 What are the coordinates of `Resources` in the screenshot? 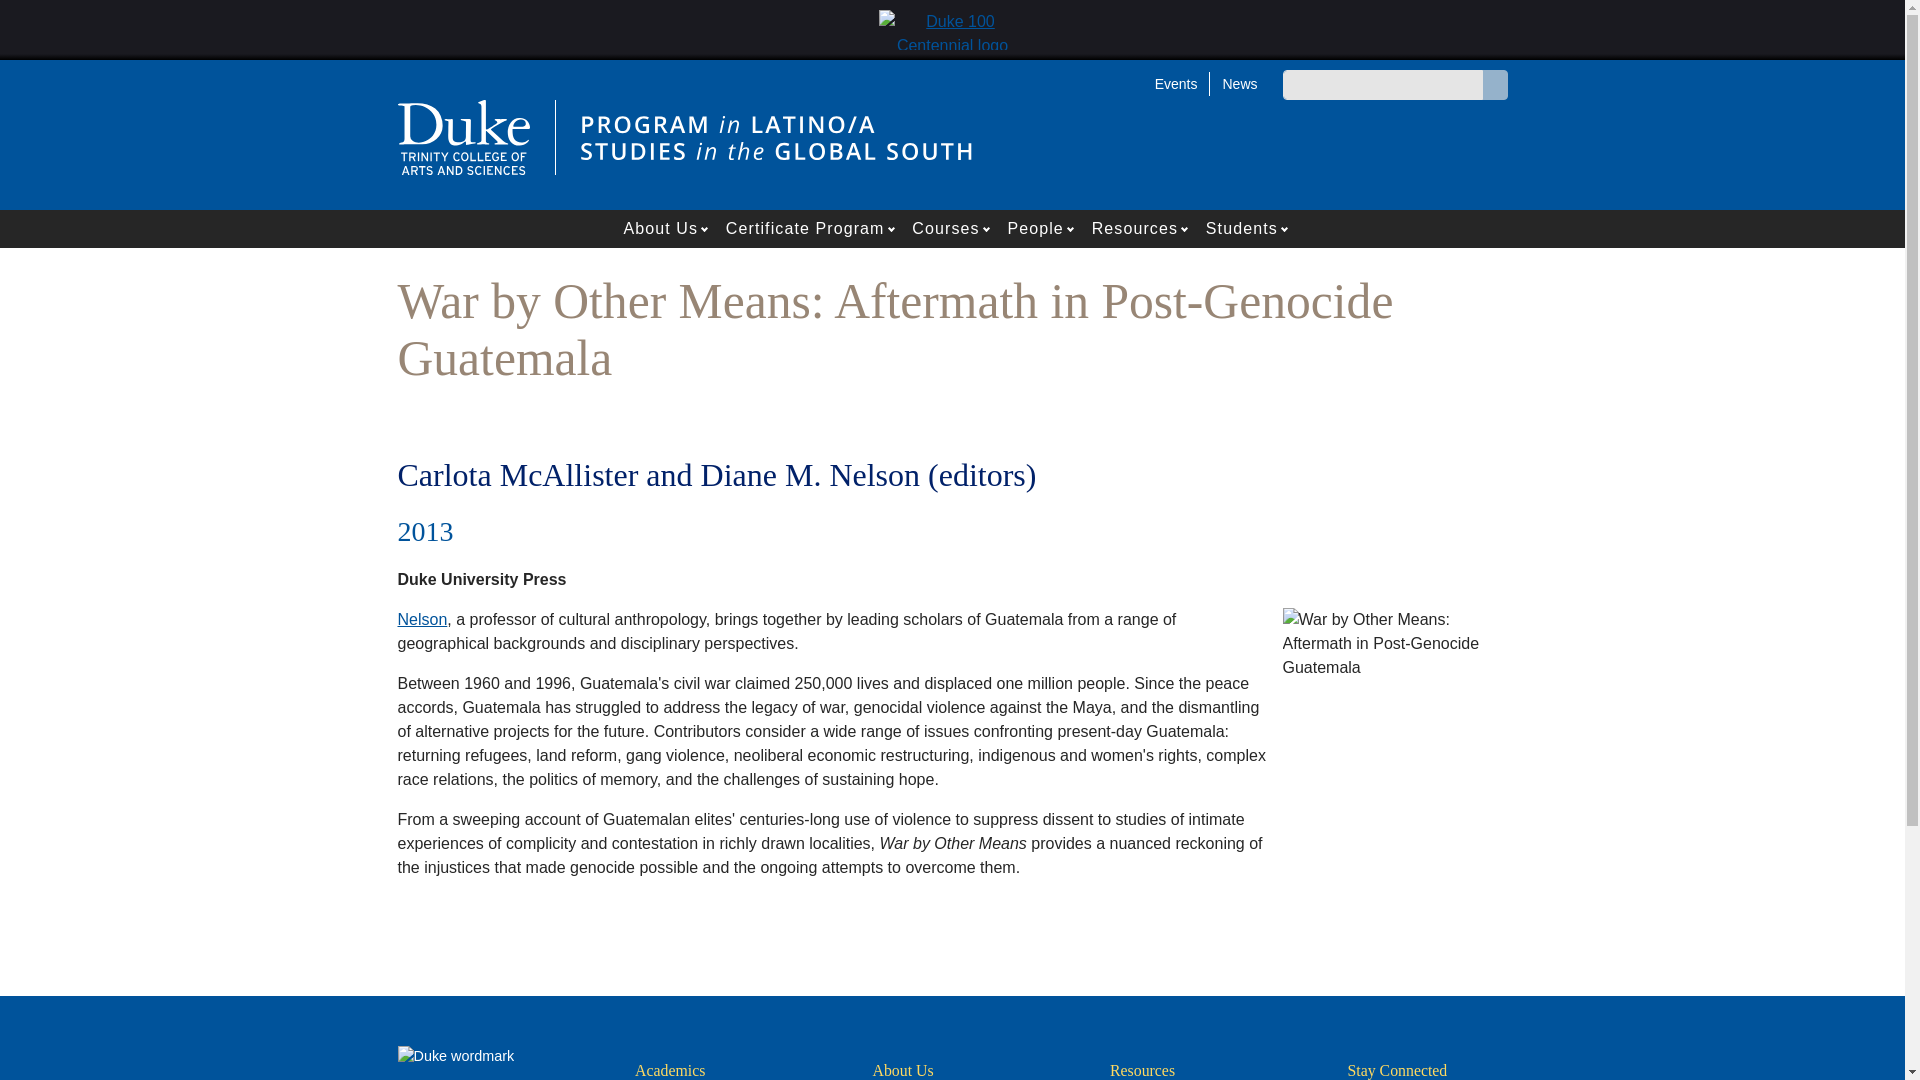 It's located at (1128, 228).